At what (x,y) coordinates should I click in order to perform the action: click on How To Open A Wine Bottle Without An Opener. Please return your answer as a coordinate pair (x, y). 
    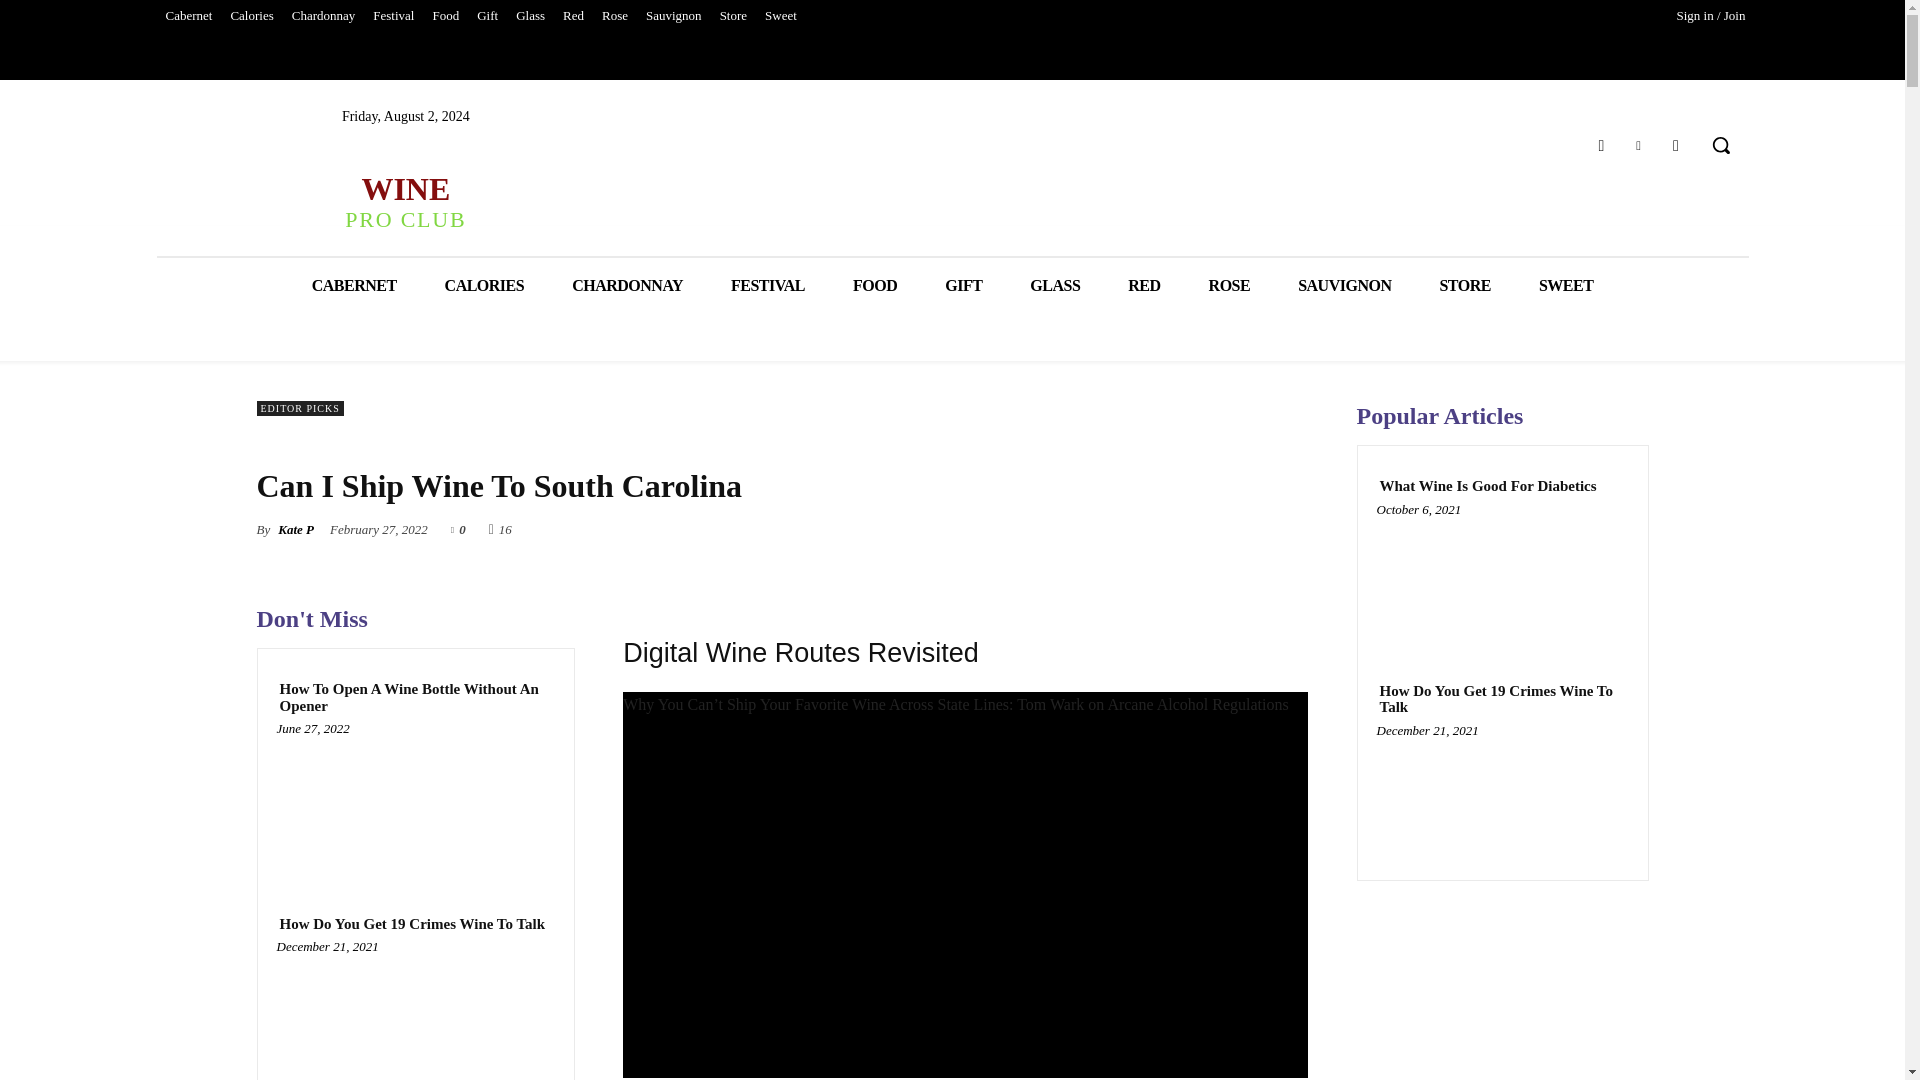
    Looking at the image, I should click on (404, 201).